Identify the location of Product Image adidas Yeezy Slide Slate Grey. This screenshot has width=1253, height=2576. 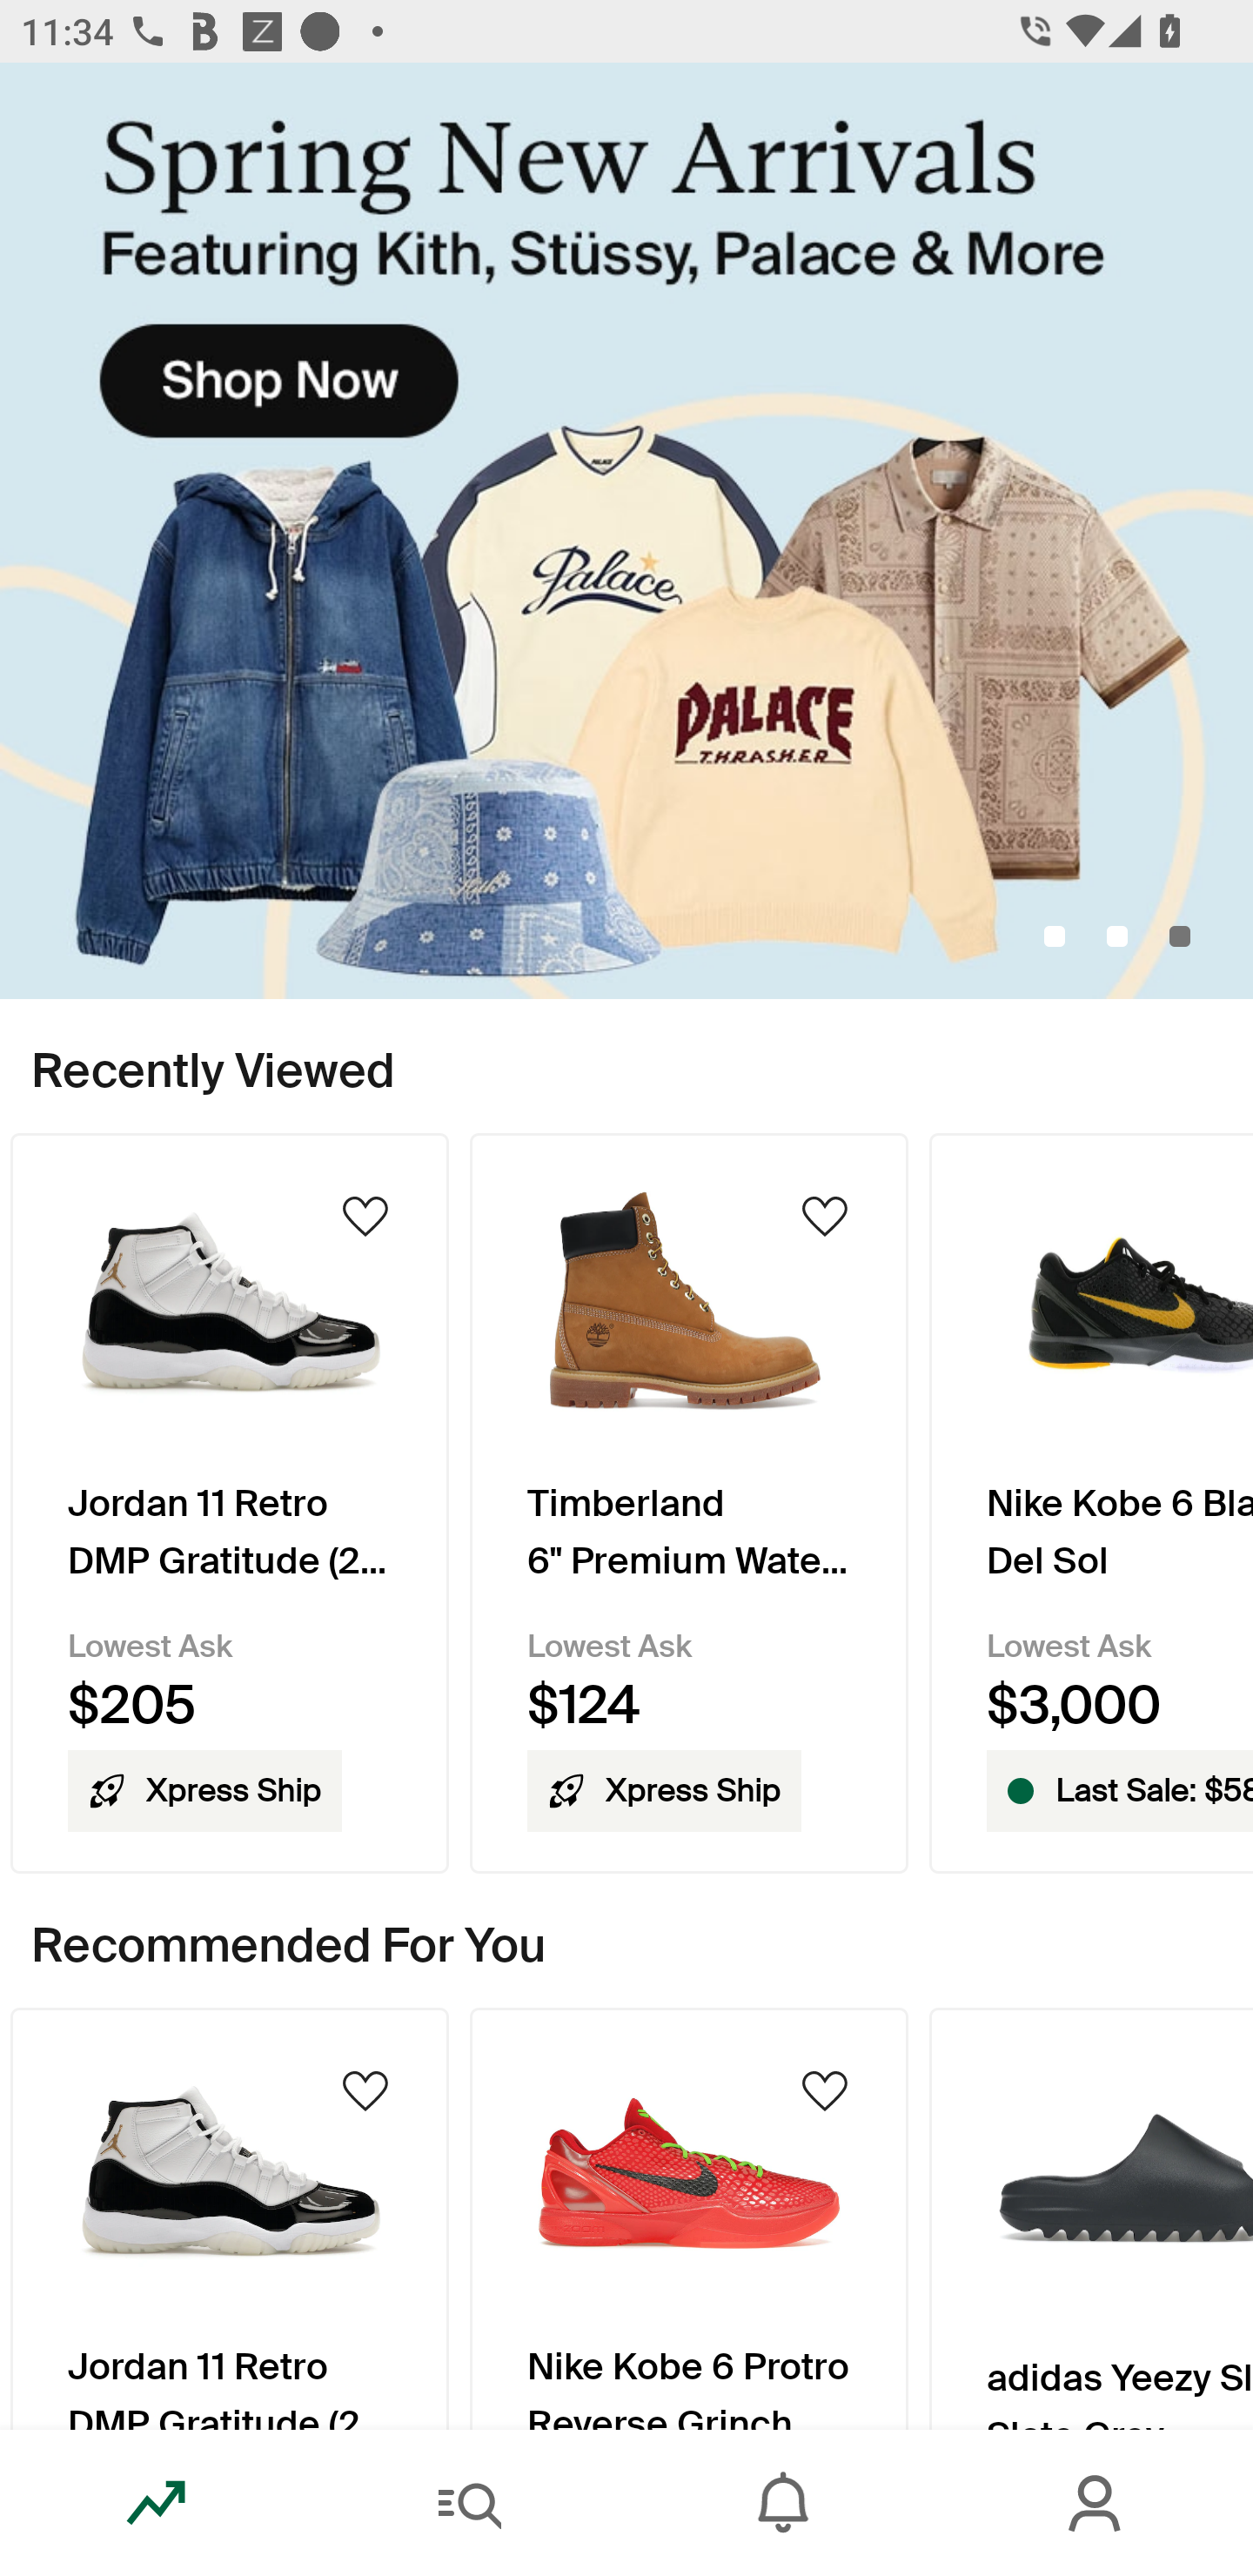
(1091, 2217).